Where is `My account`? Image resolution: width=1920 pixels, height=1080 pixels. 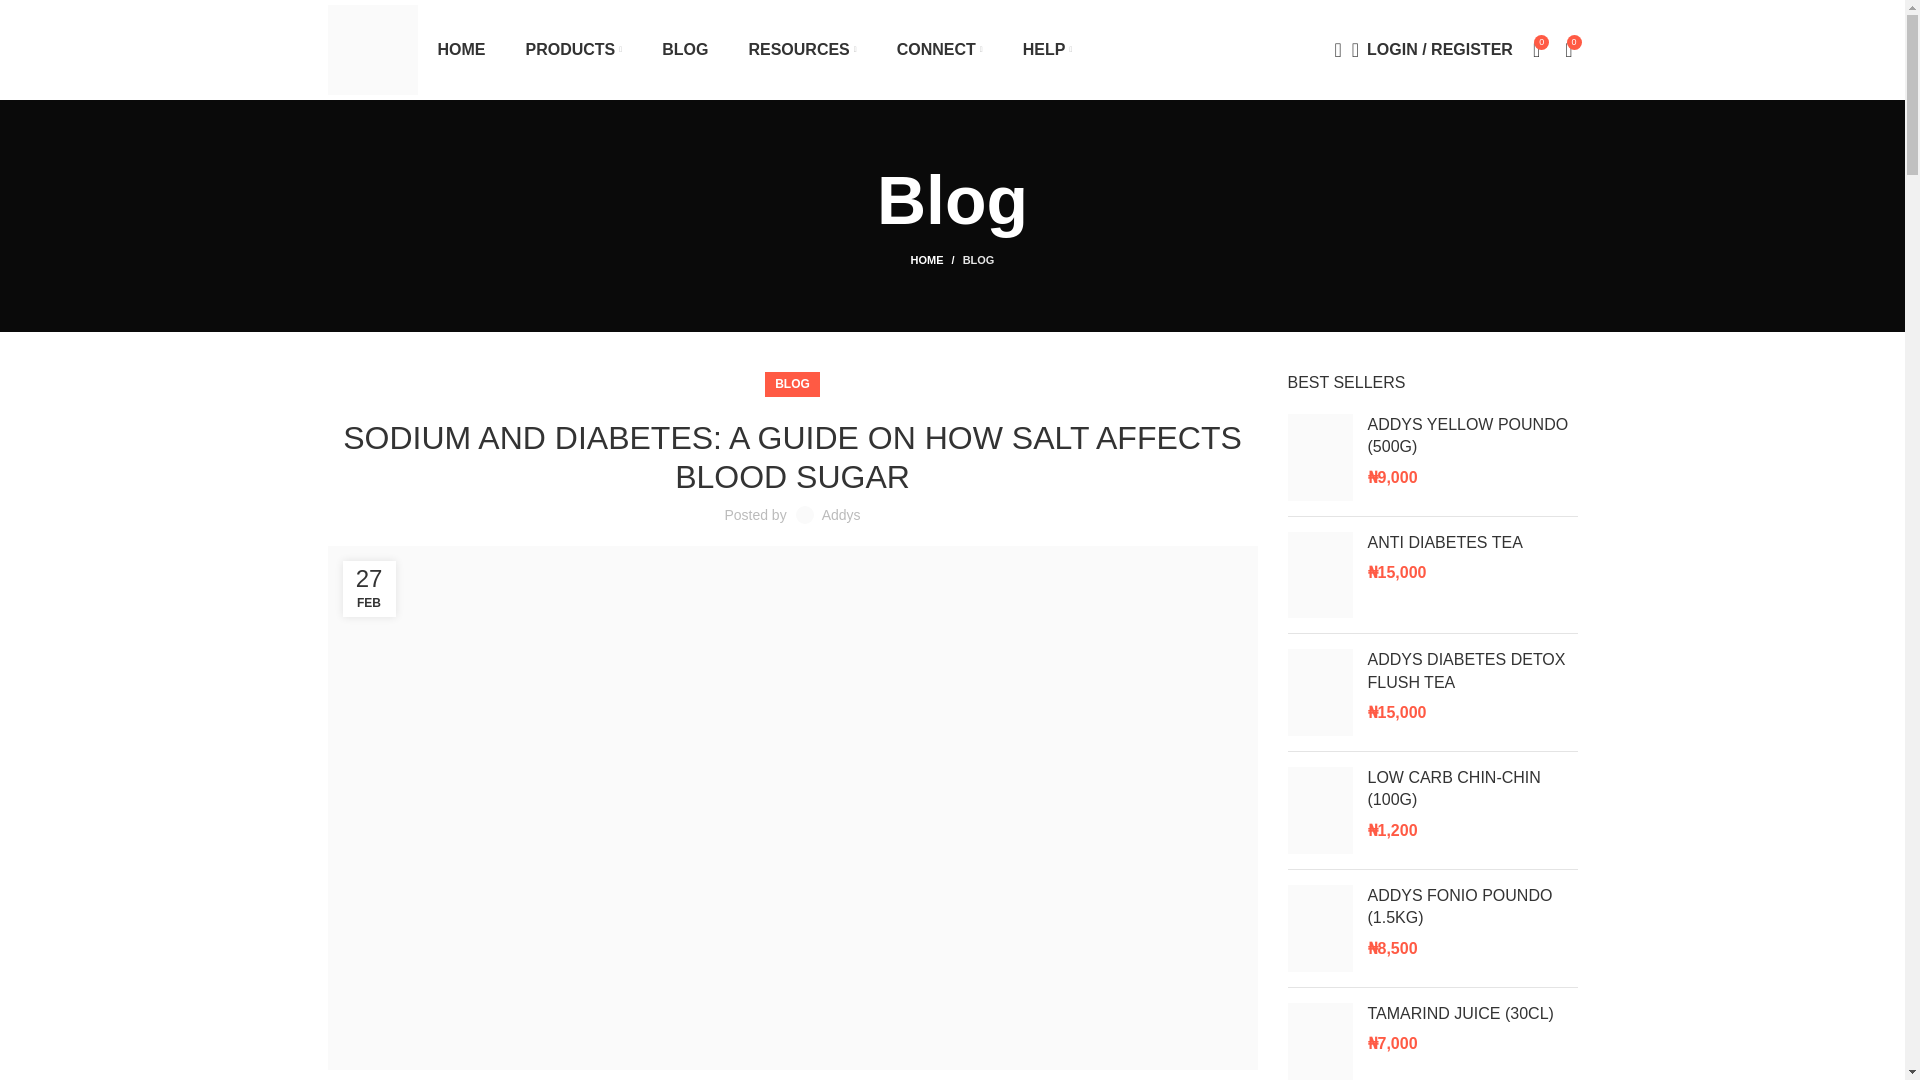 My account is located at coordinates (1432, 50).